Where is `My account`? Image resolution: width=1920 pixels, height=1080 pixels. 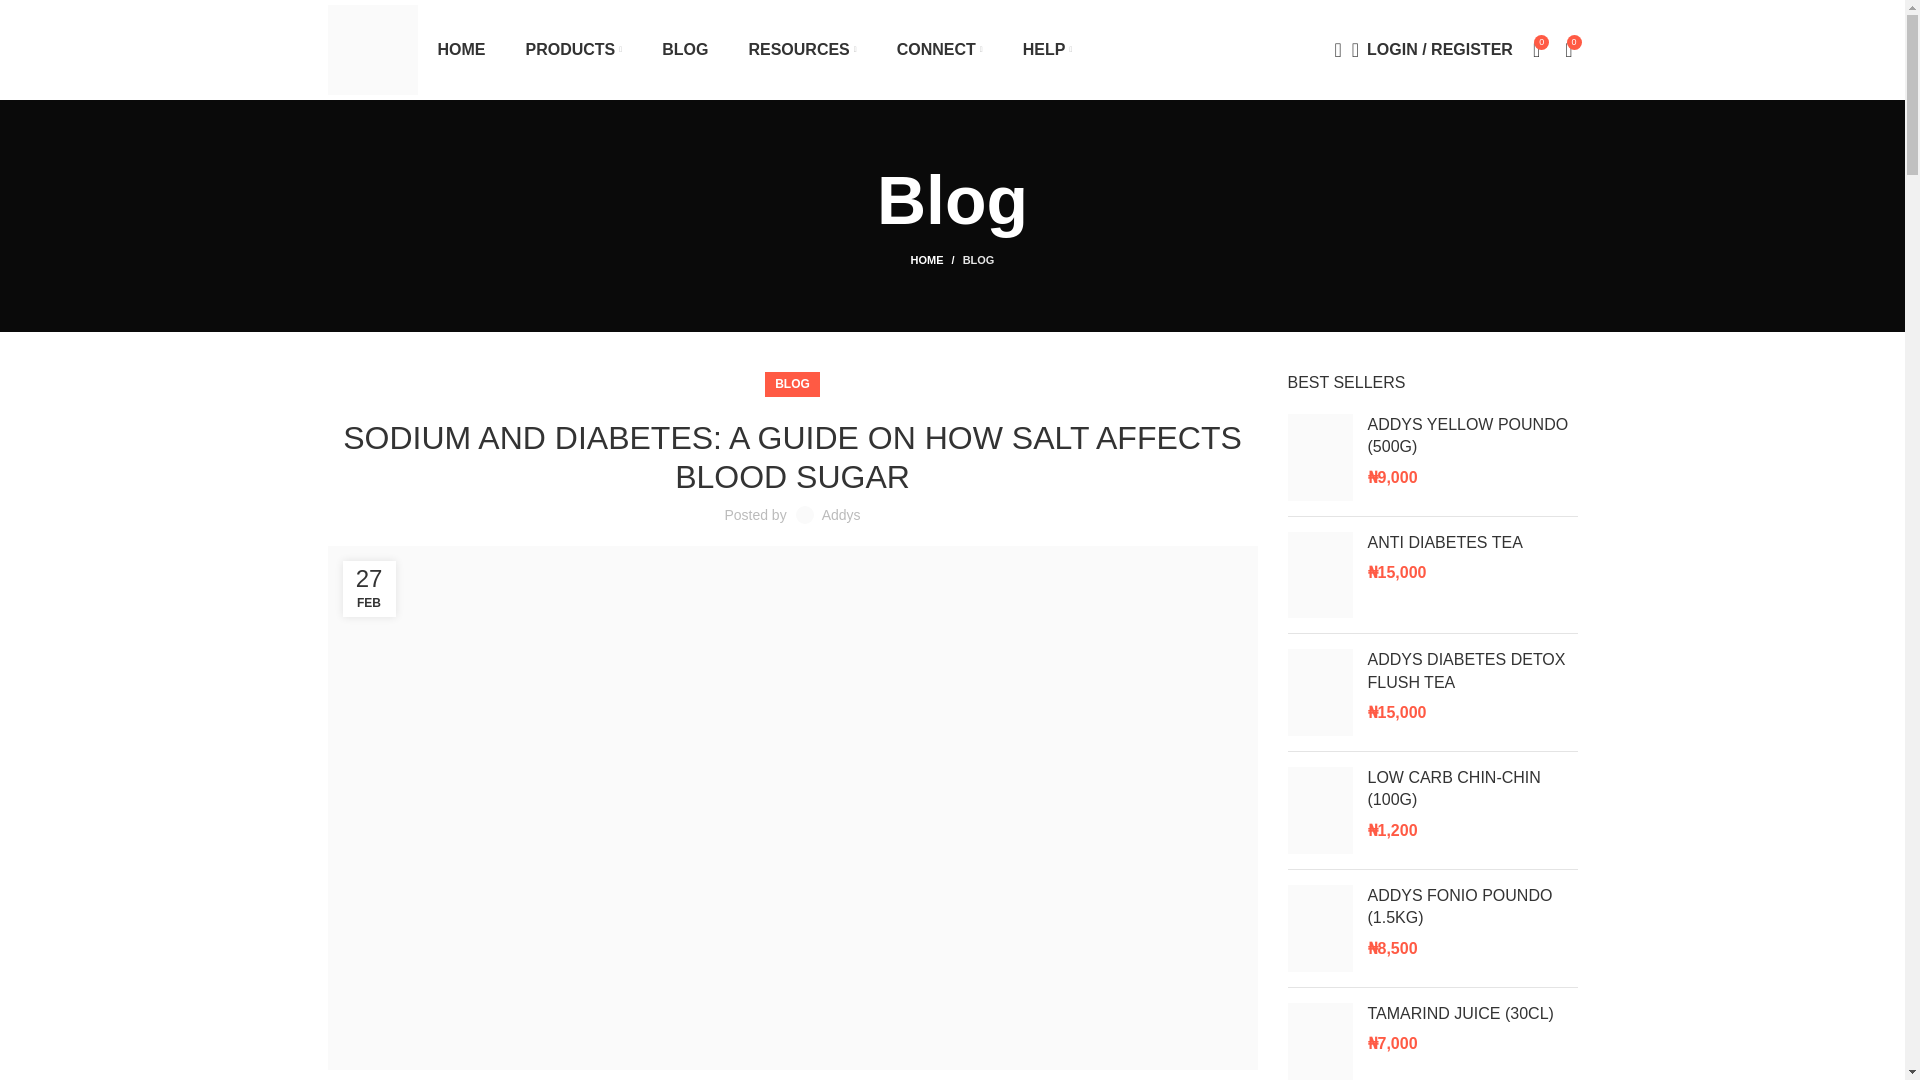 My account is located at coordinates (1432, 50).